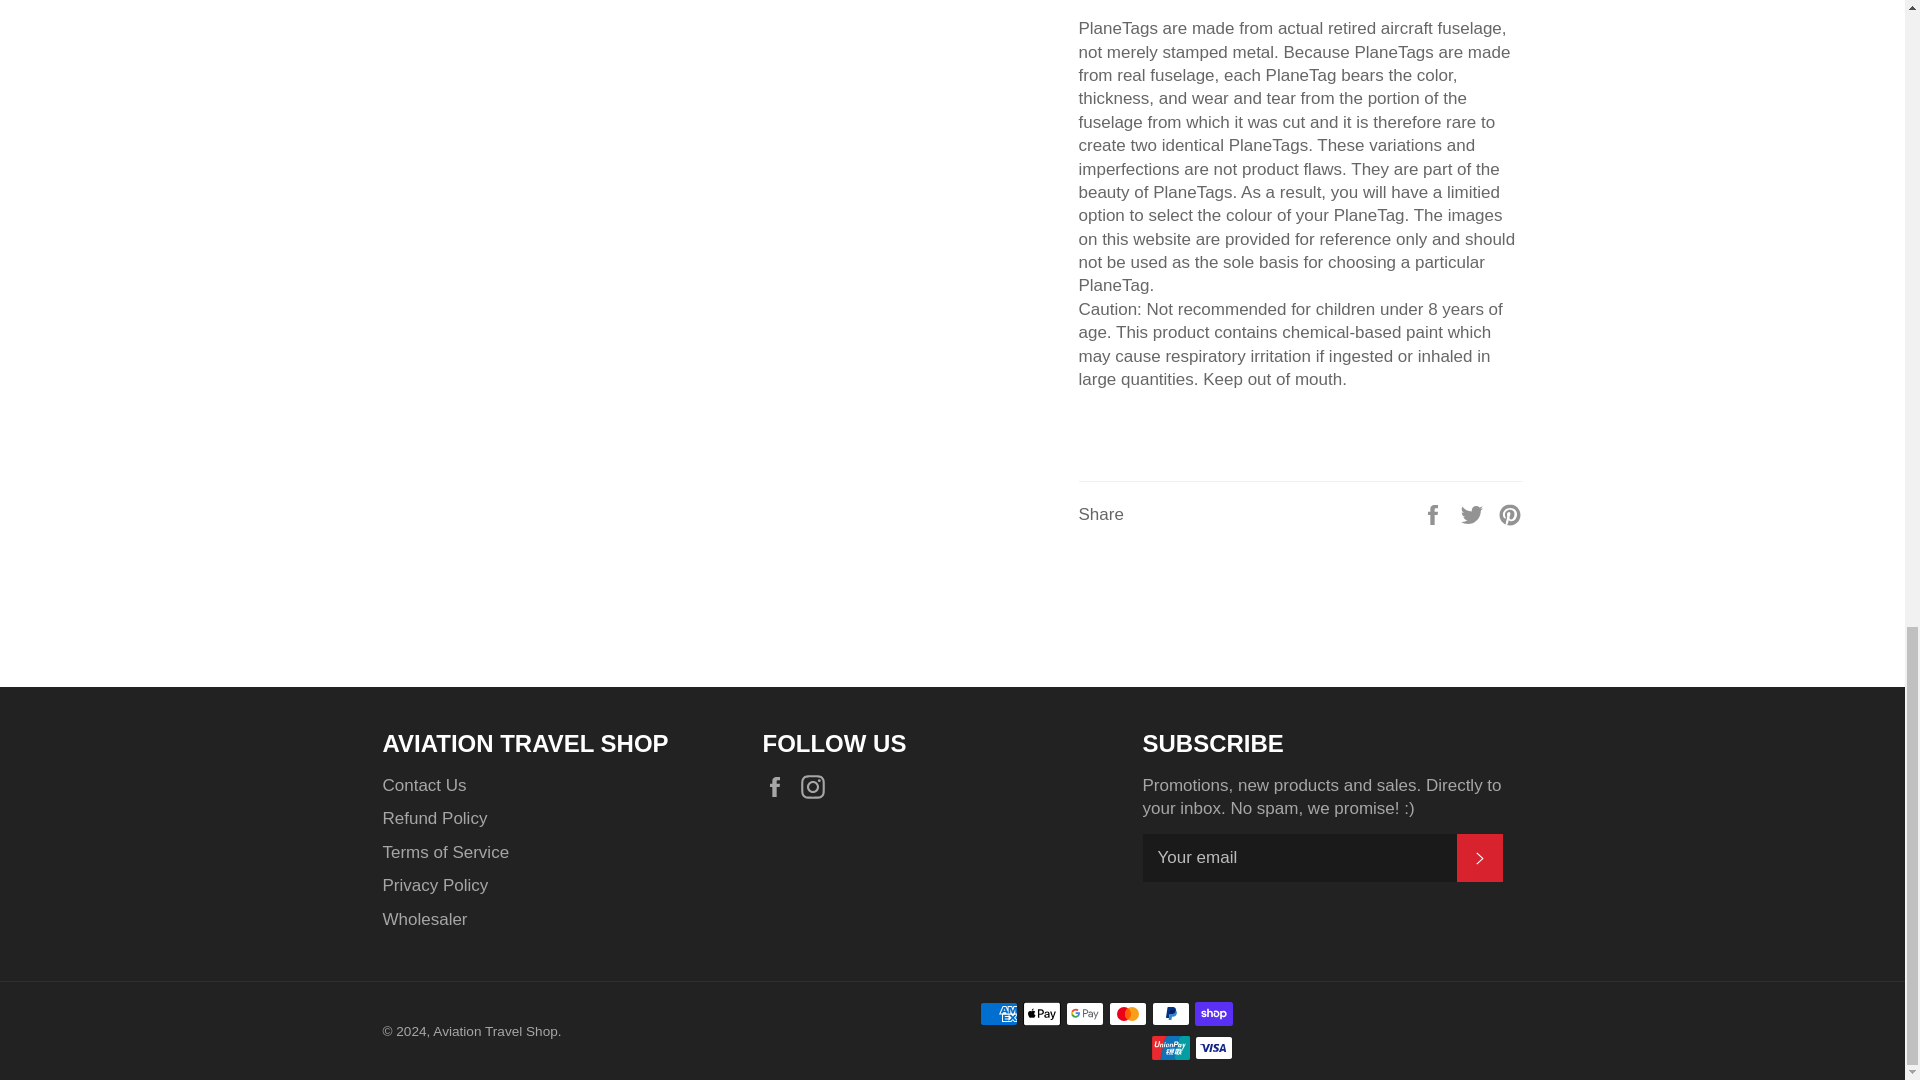 The width and height of the screenshot is (1920, 1080). I want to click on Share on Facebook, so click(1434, 513).